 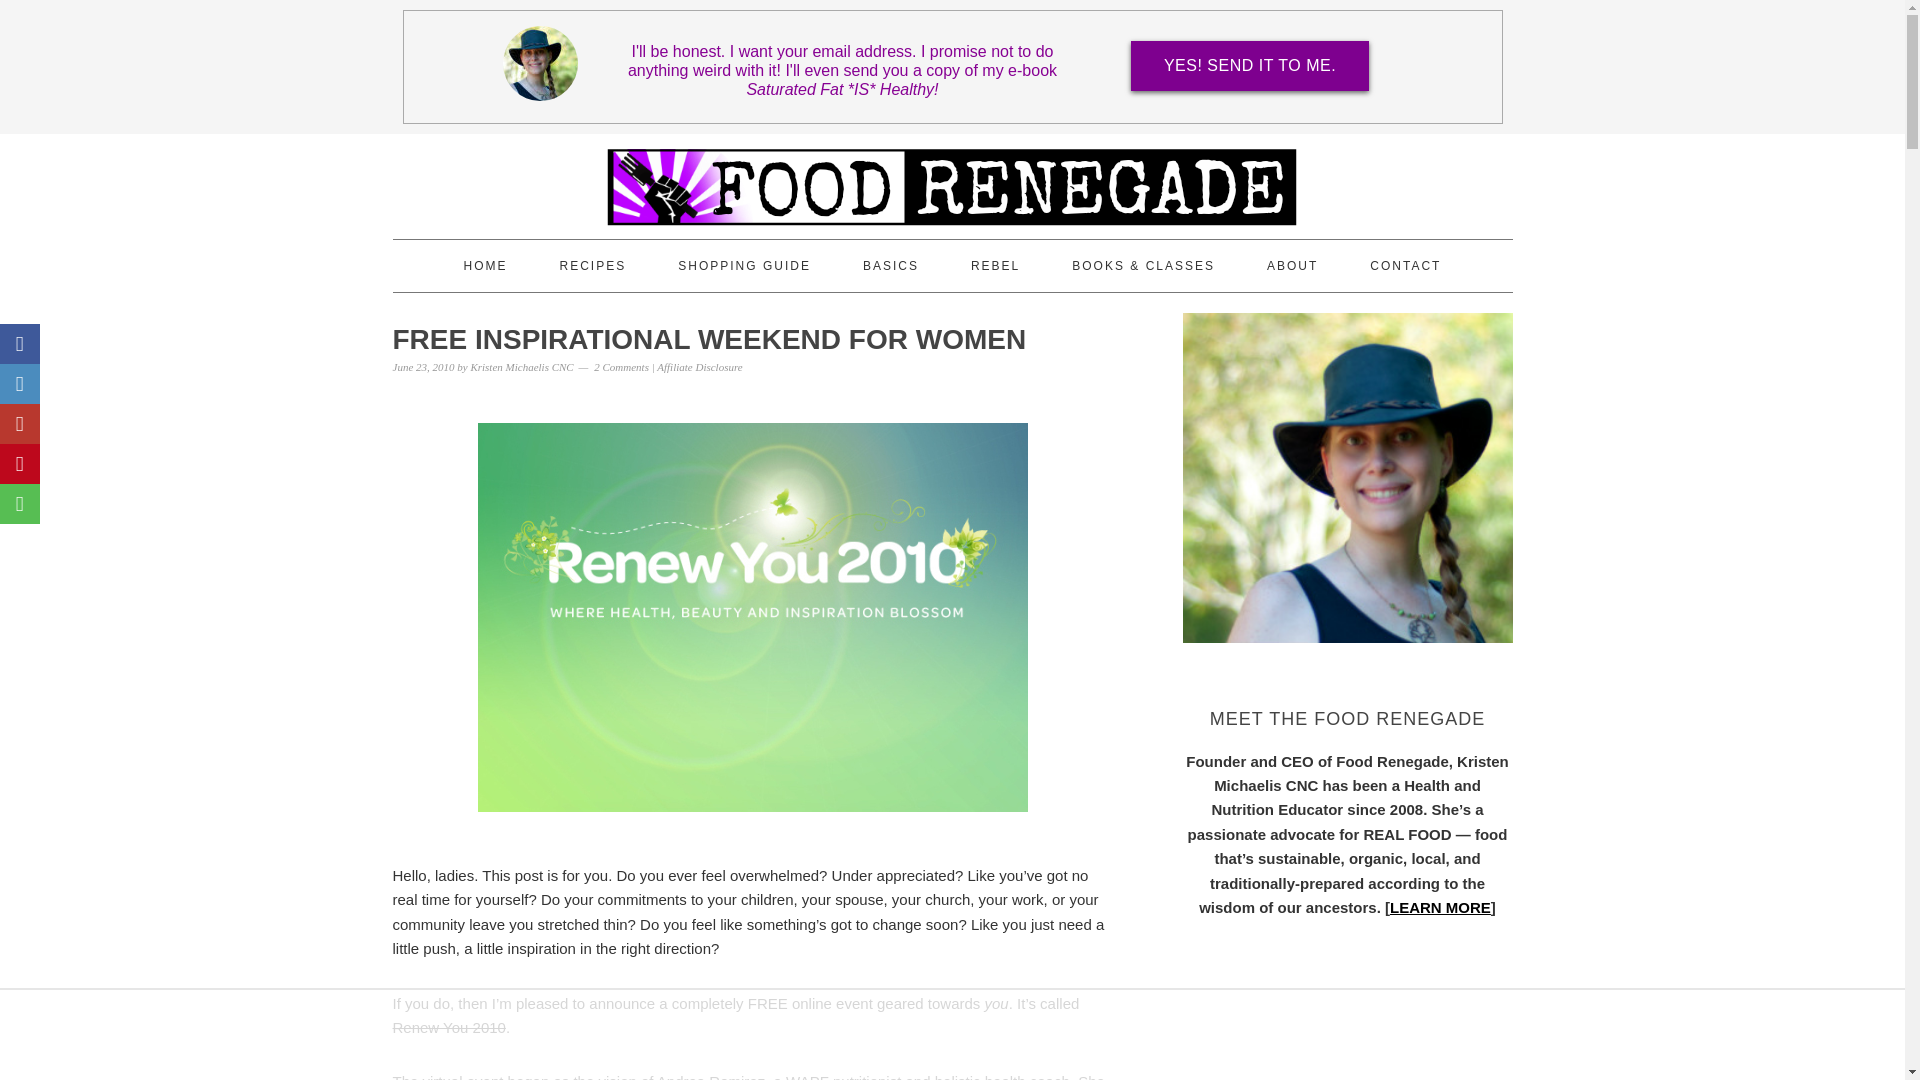 What do you see at coordinates (620, 366) in the screenshot?
I see `2 Comments` at bounding box center [620, 366].